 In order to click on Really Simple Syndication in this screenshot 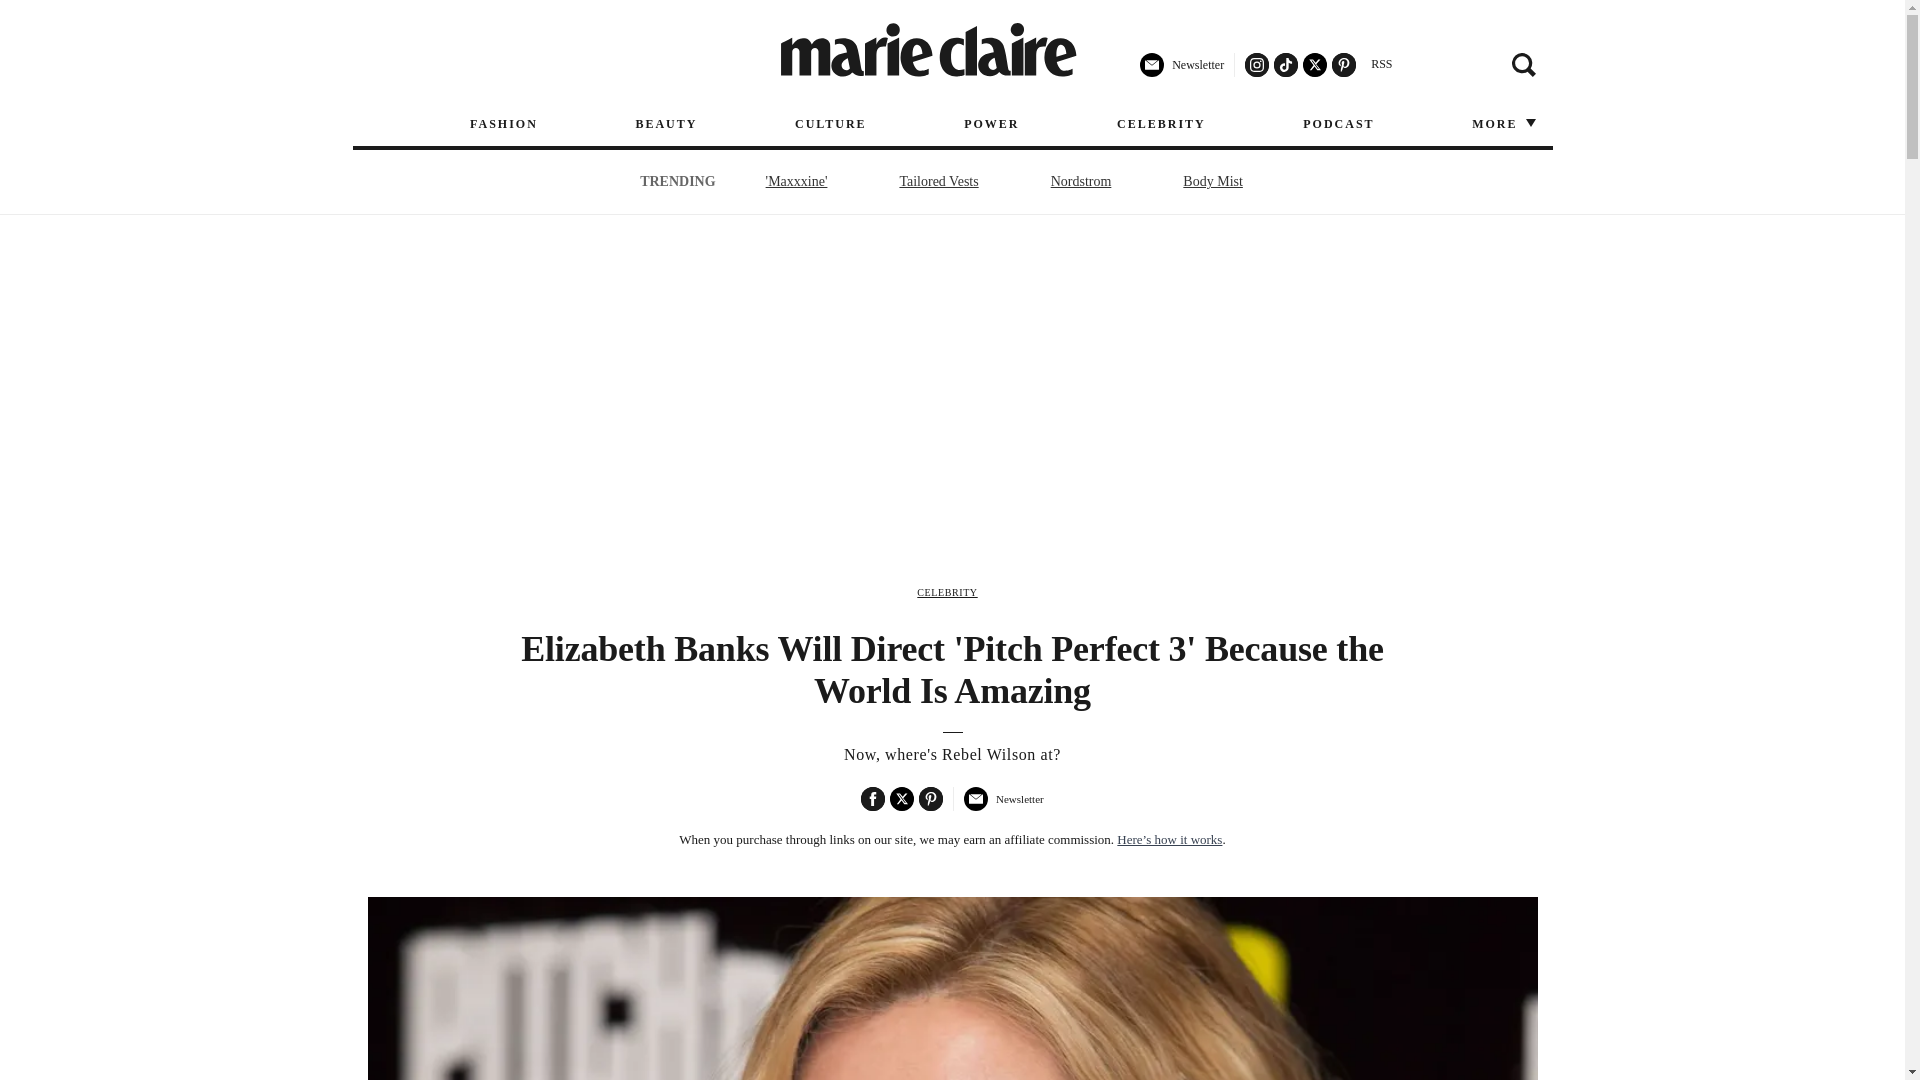, I will do `click(1381, 64)`.